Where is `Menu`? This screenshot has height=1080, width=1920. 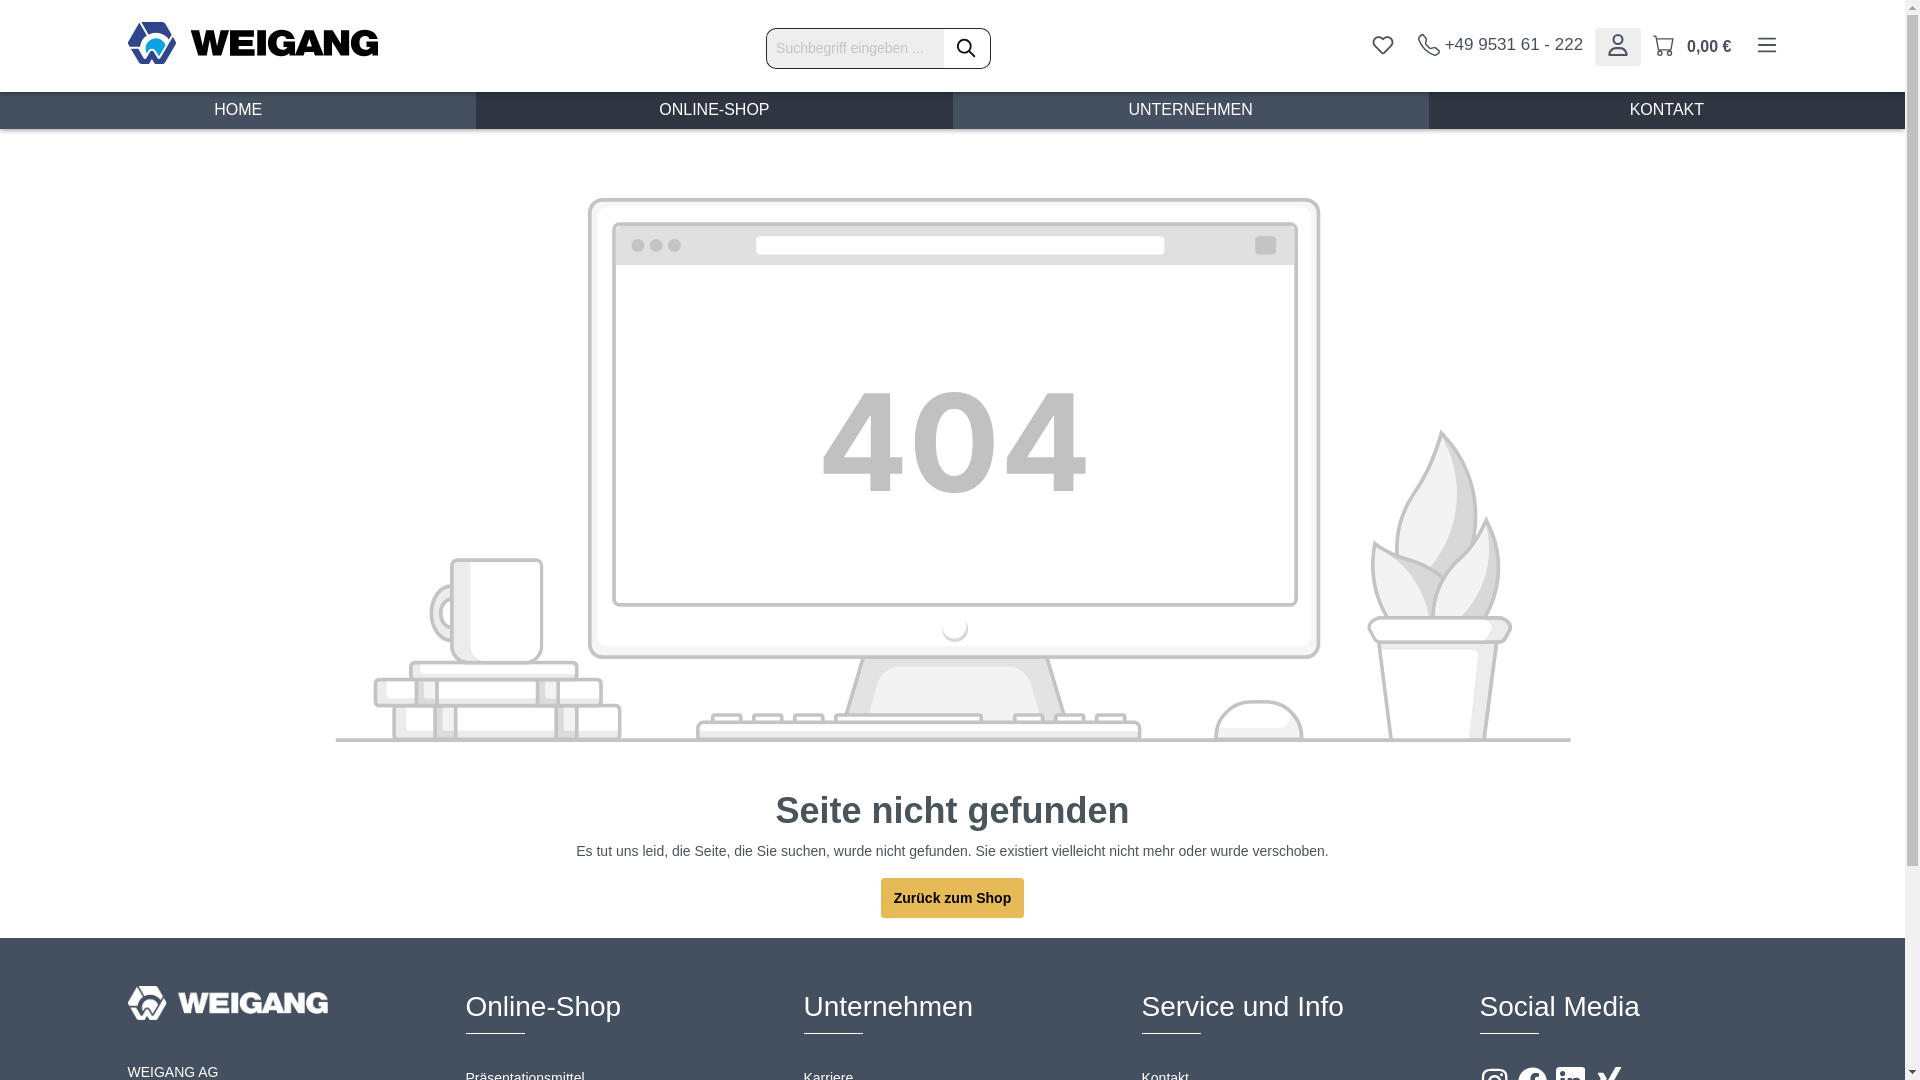
Menu is located at coordinates (1760, 46).